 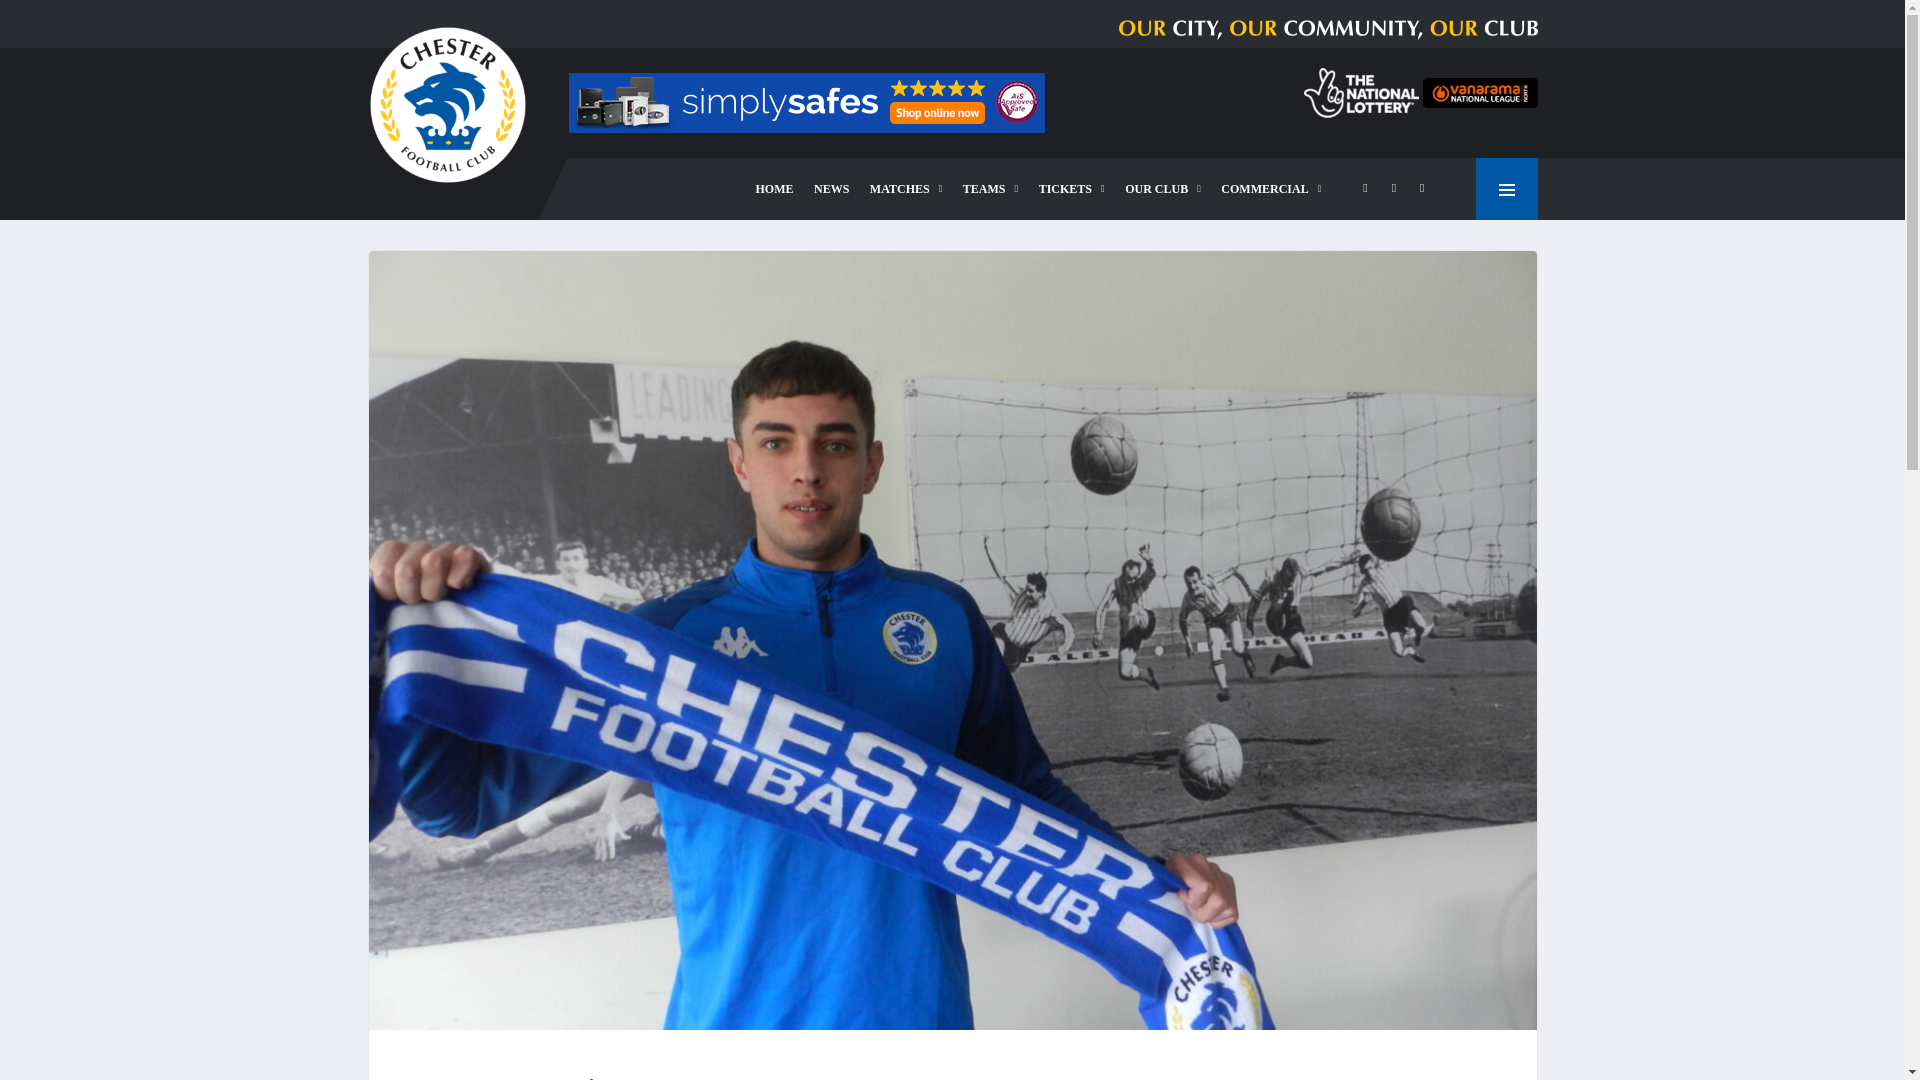 I want to click on HOME, so click(x=775, y=188).